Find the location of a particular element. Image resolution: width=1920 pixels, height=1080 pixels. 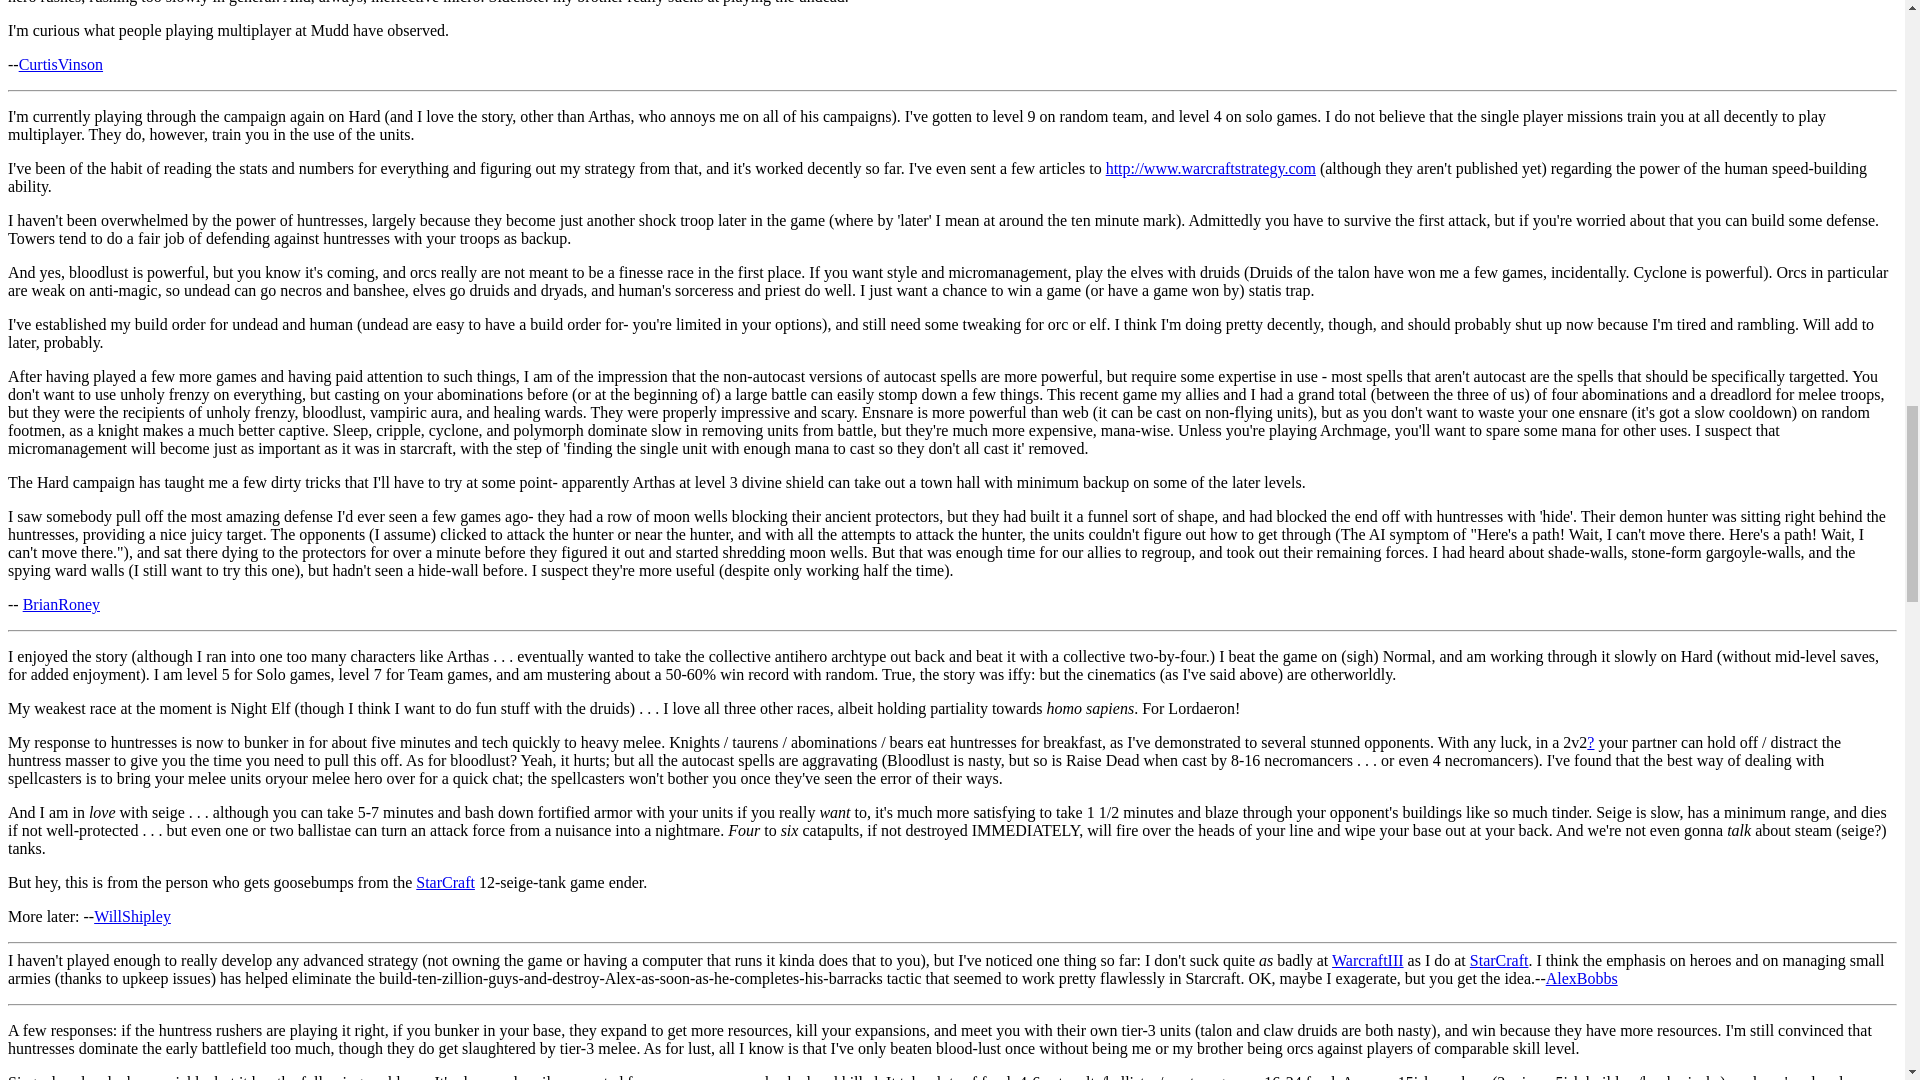

AlexBobbs is located at coordinates (1582, 978).